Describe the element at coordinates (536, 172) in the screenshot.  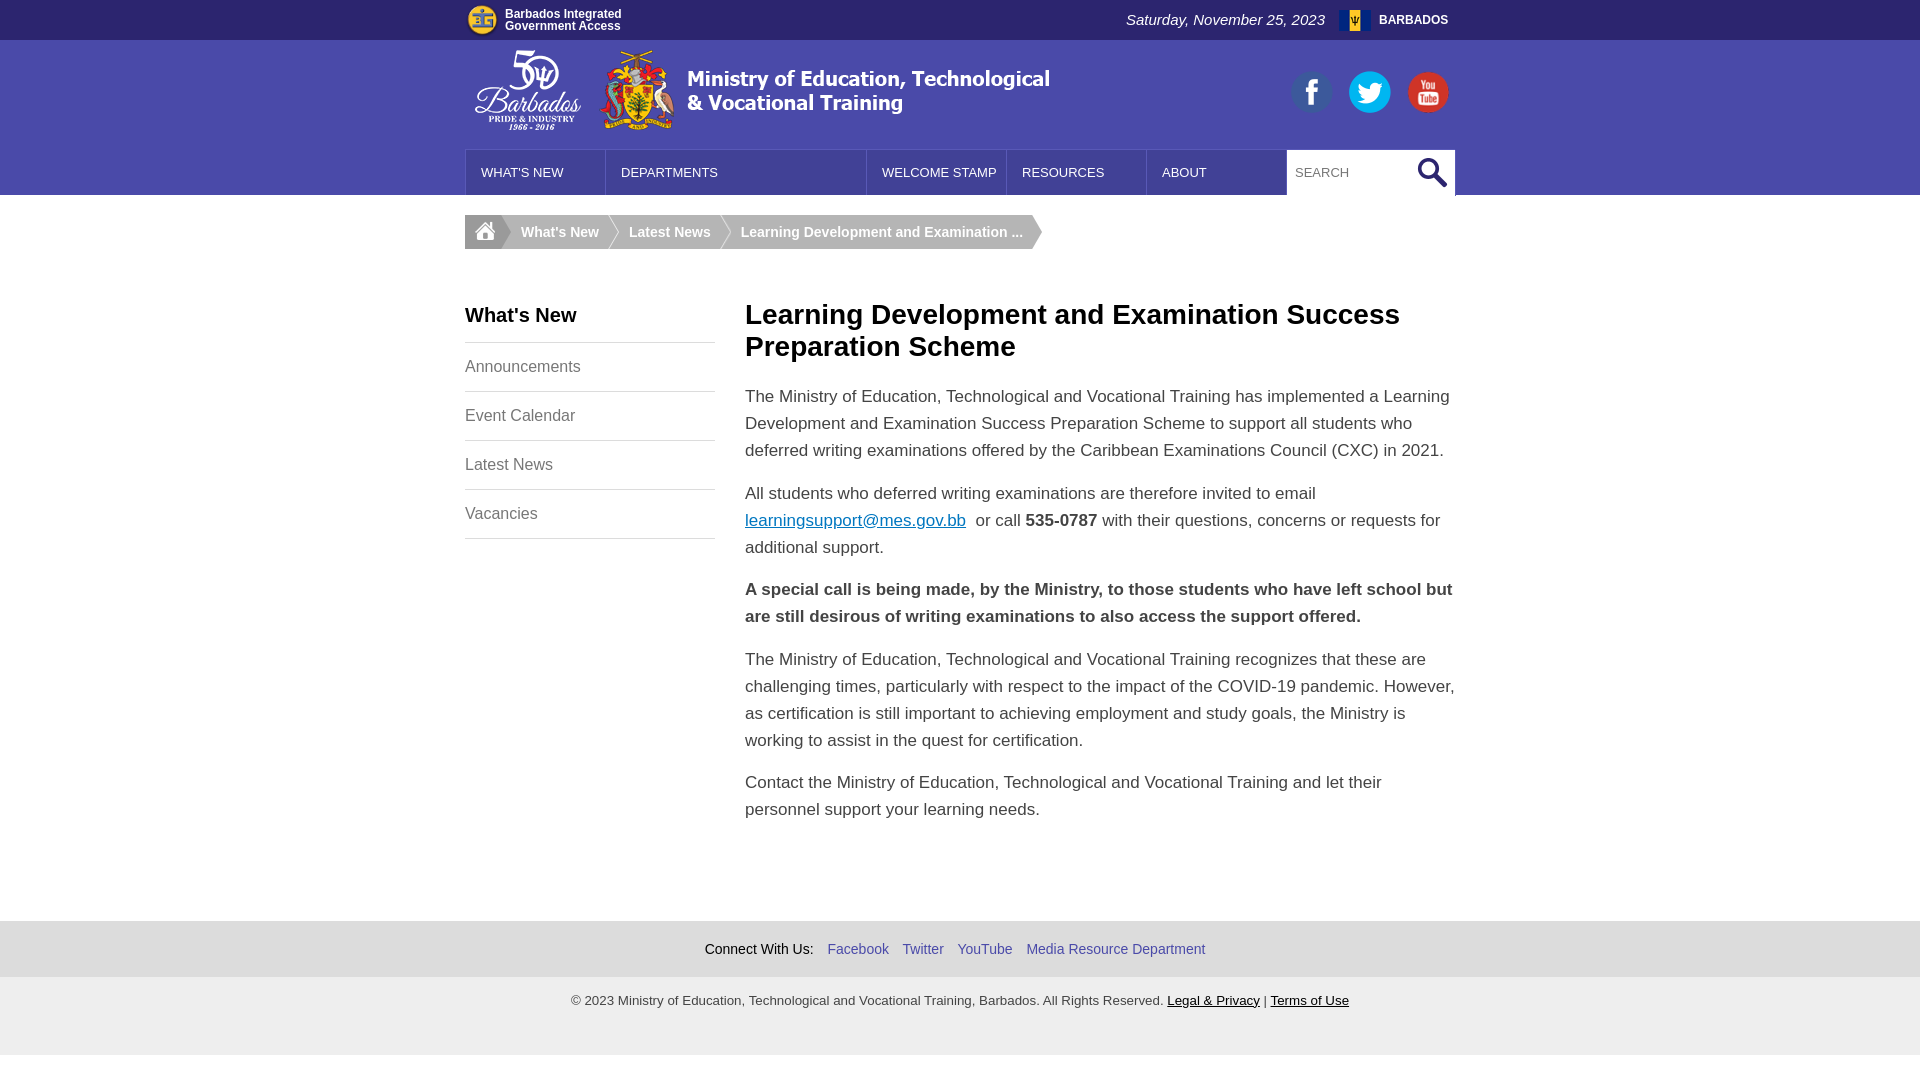
I see `WHAT'S NEW` at that location.